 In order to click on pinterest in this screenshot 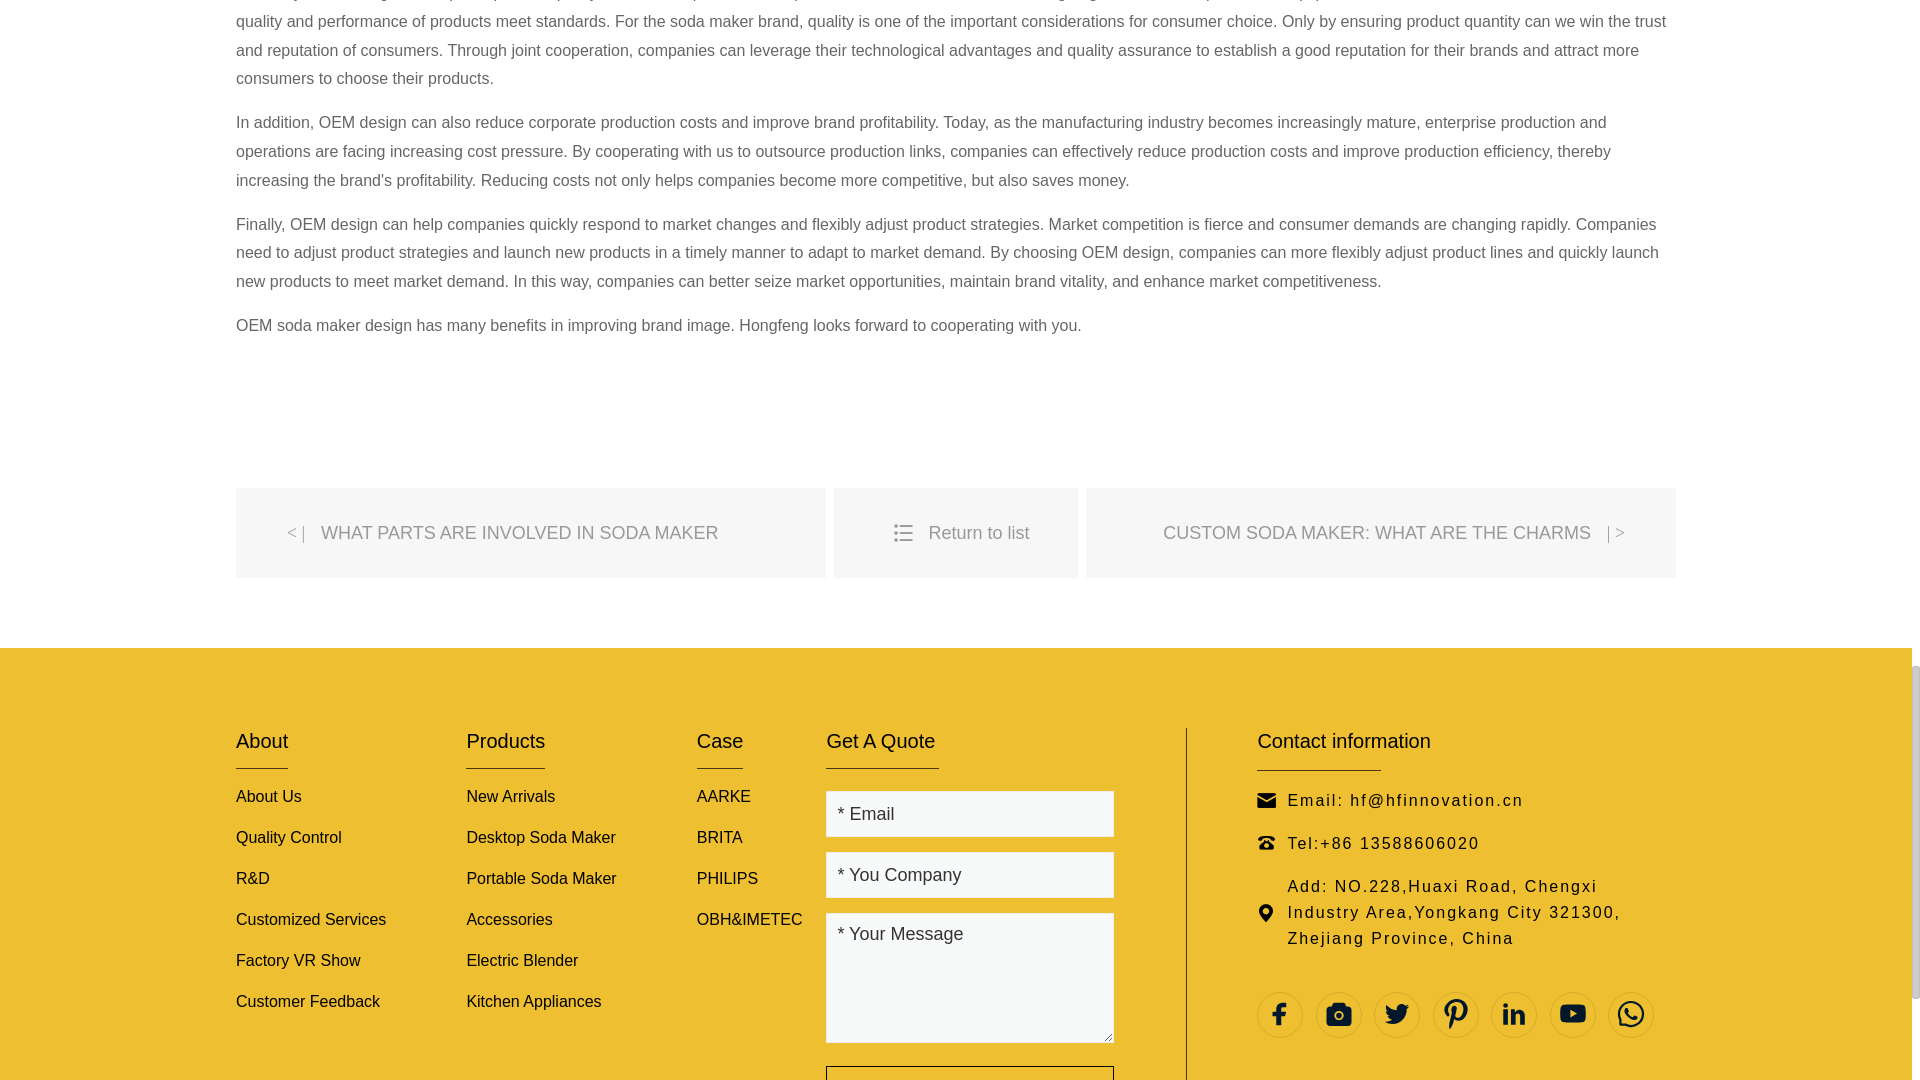, I will do `click(1455, 1014)`.